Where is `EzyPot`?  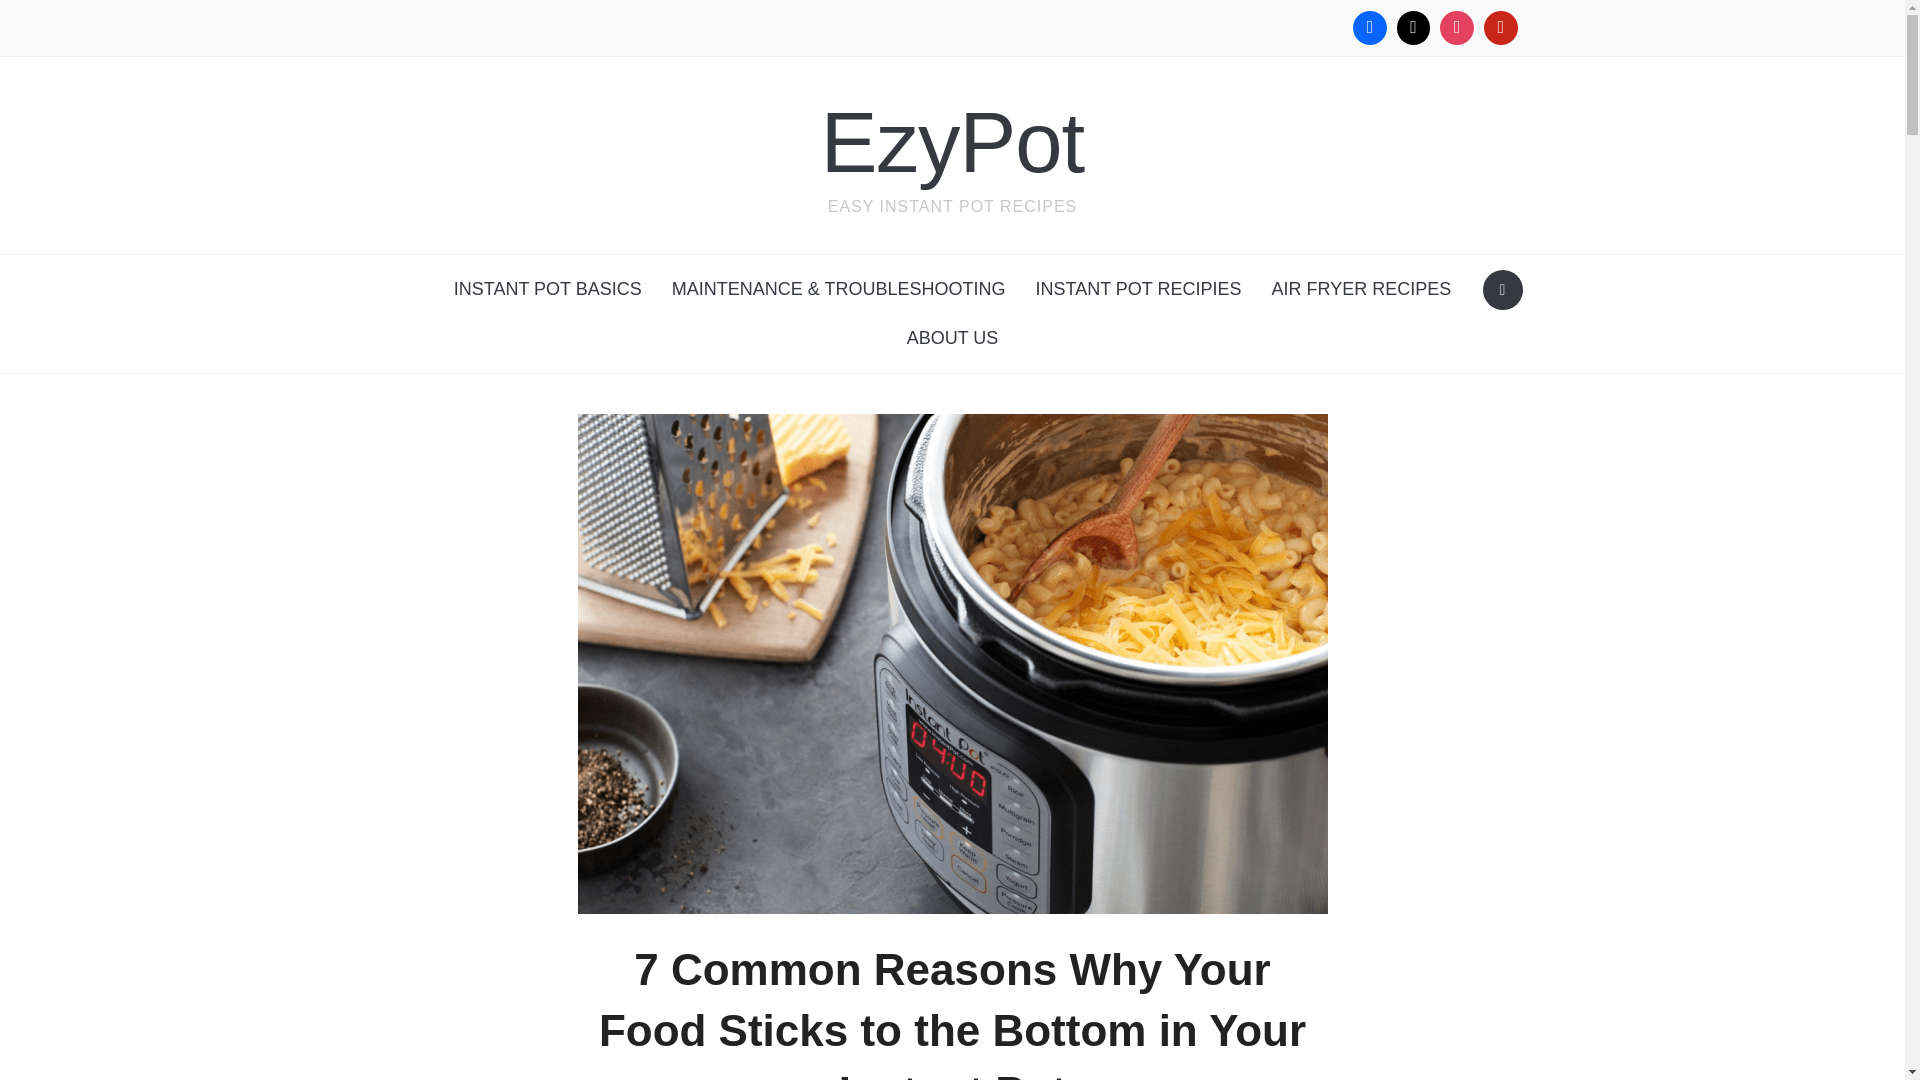 EzyPot is located at coordinates (952, 142).